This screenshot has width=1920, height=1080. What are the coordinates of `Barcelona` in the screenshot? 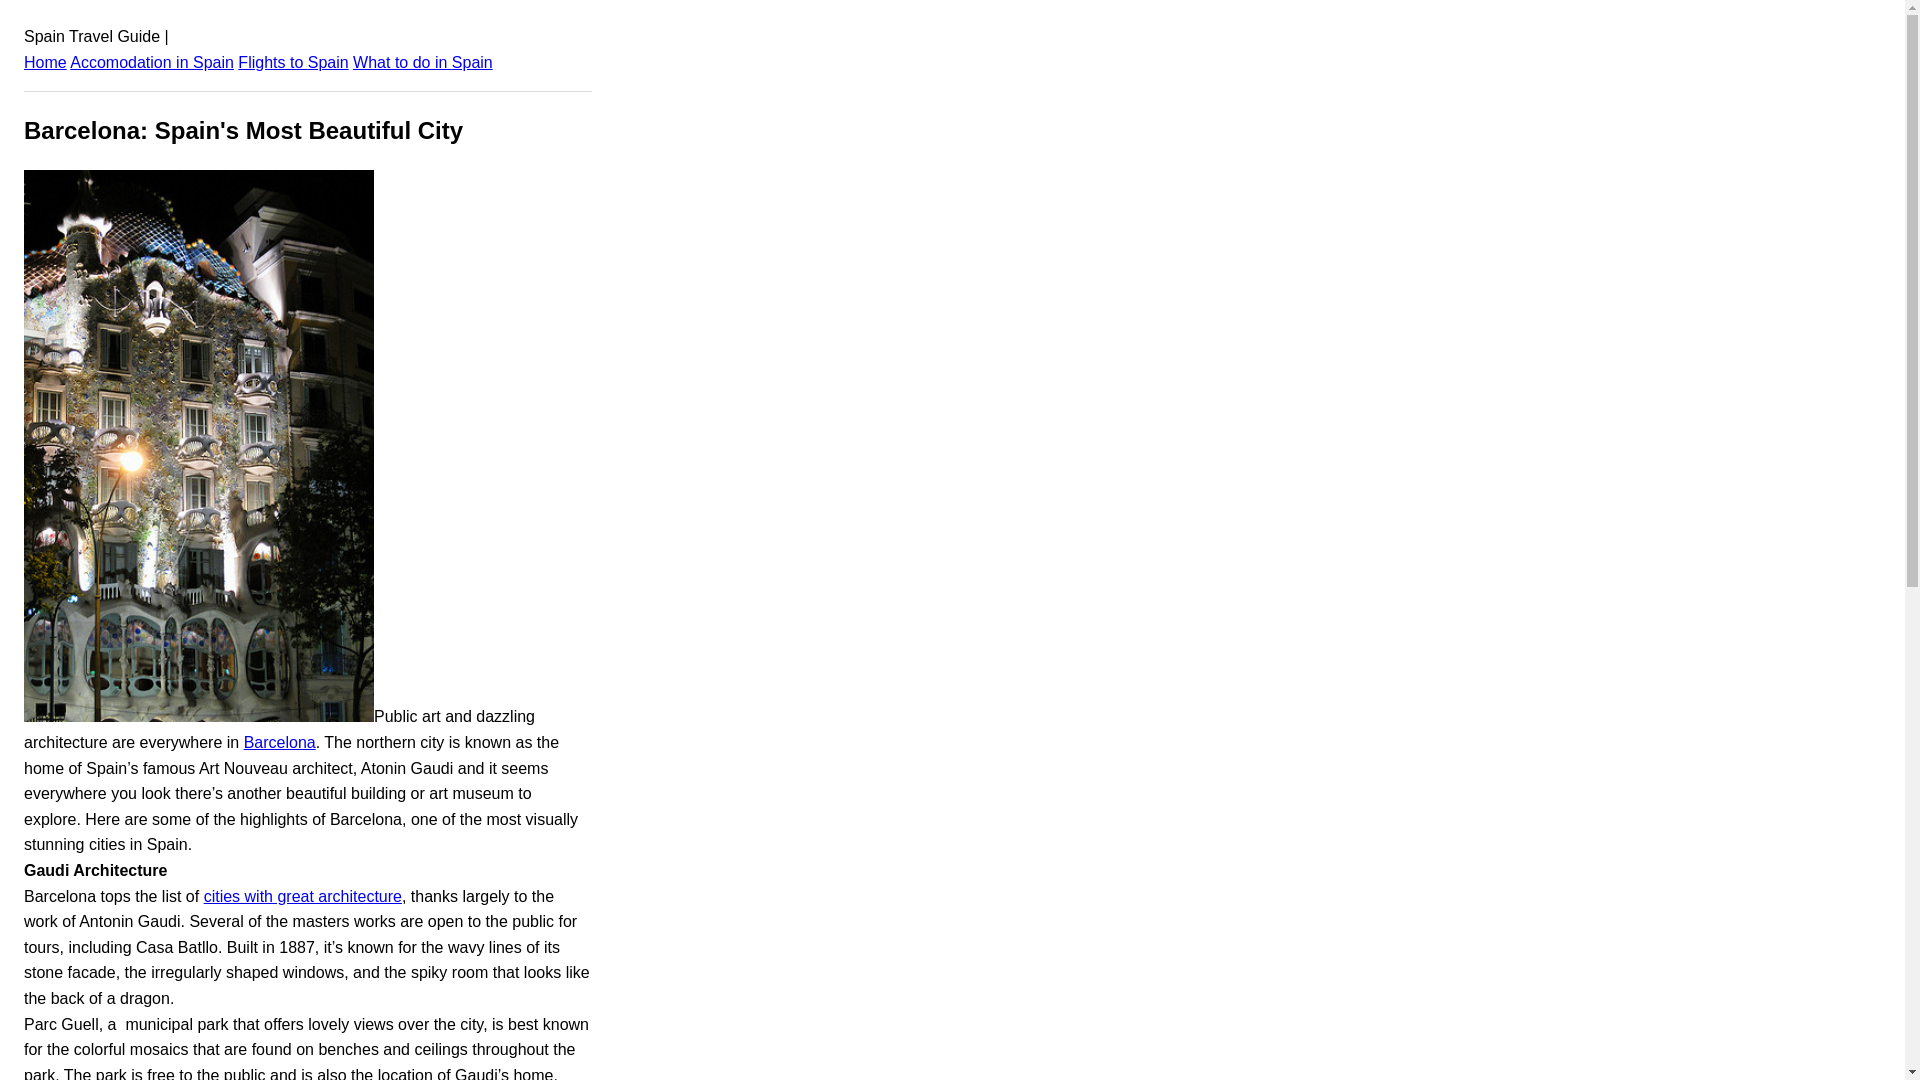 It's located at (280, 742).